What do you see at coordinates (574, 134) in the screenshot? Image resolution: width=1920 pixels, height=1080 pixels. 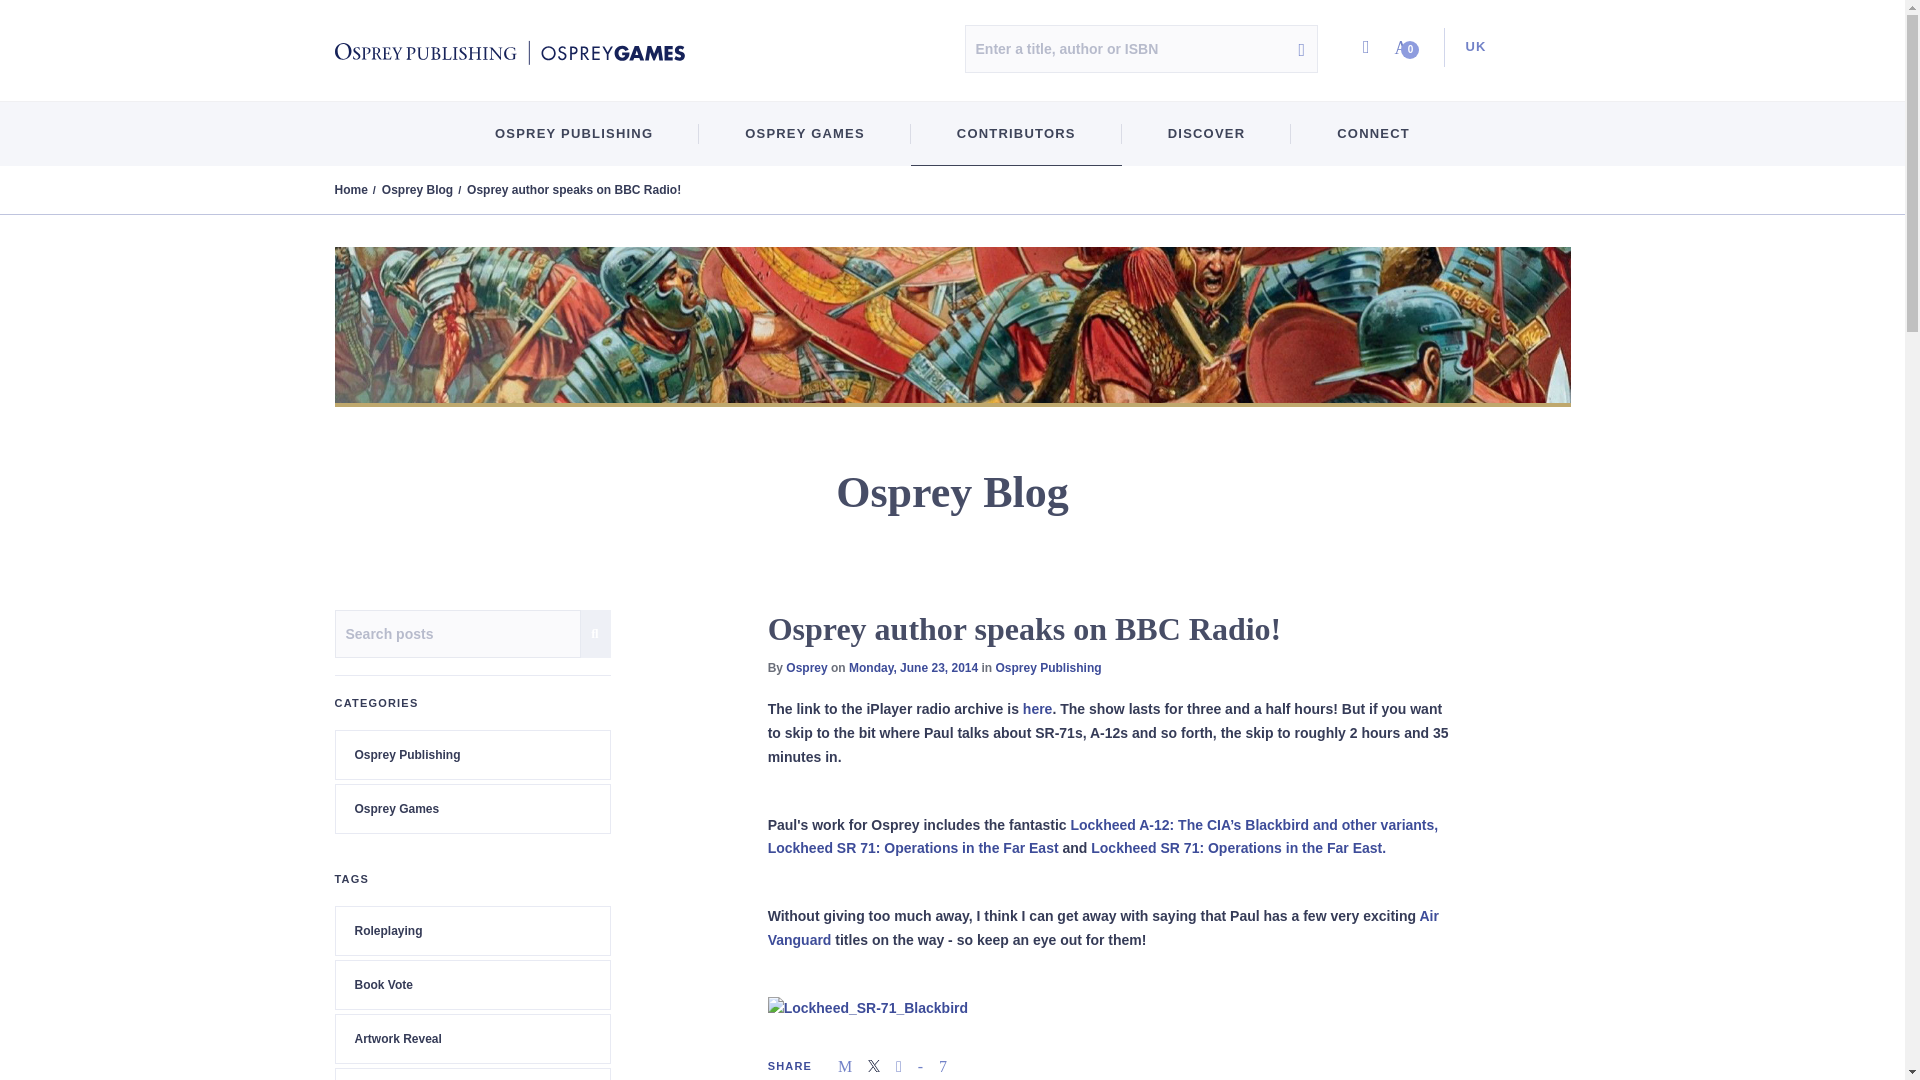 I see `OSPREY PUBLISHING` at bounding box center [574, 134].